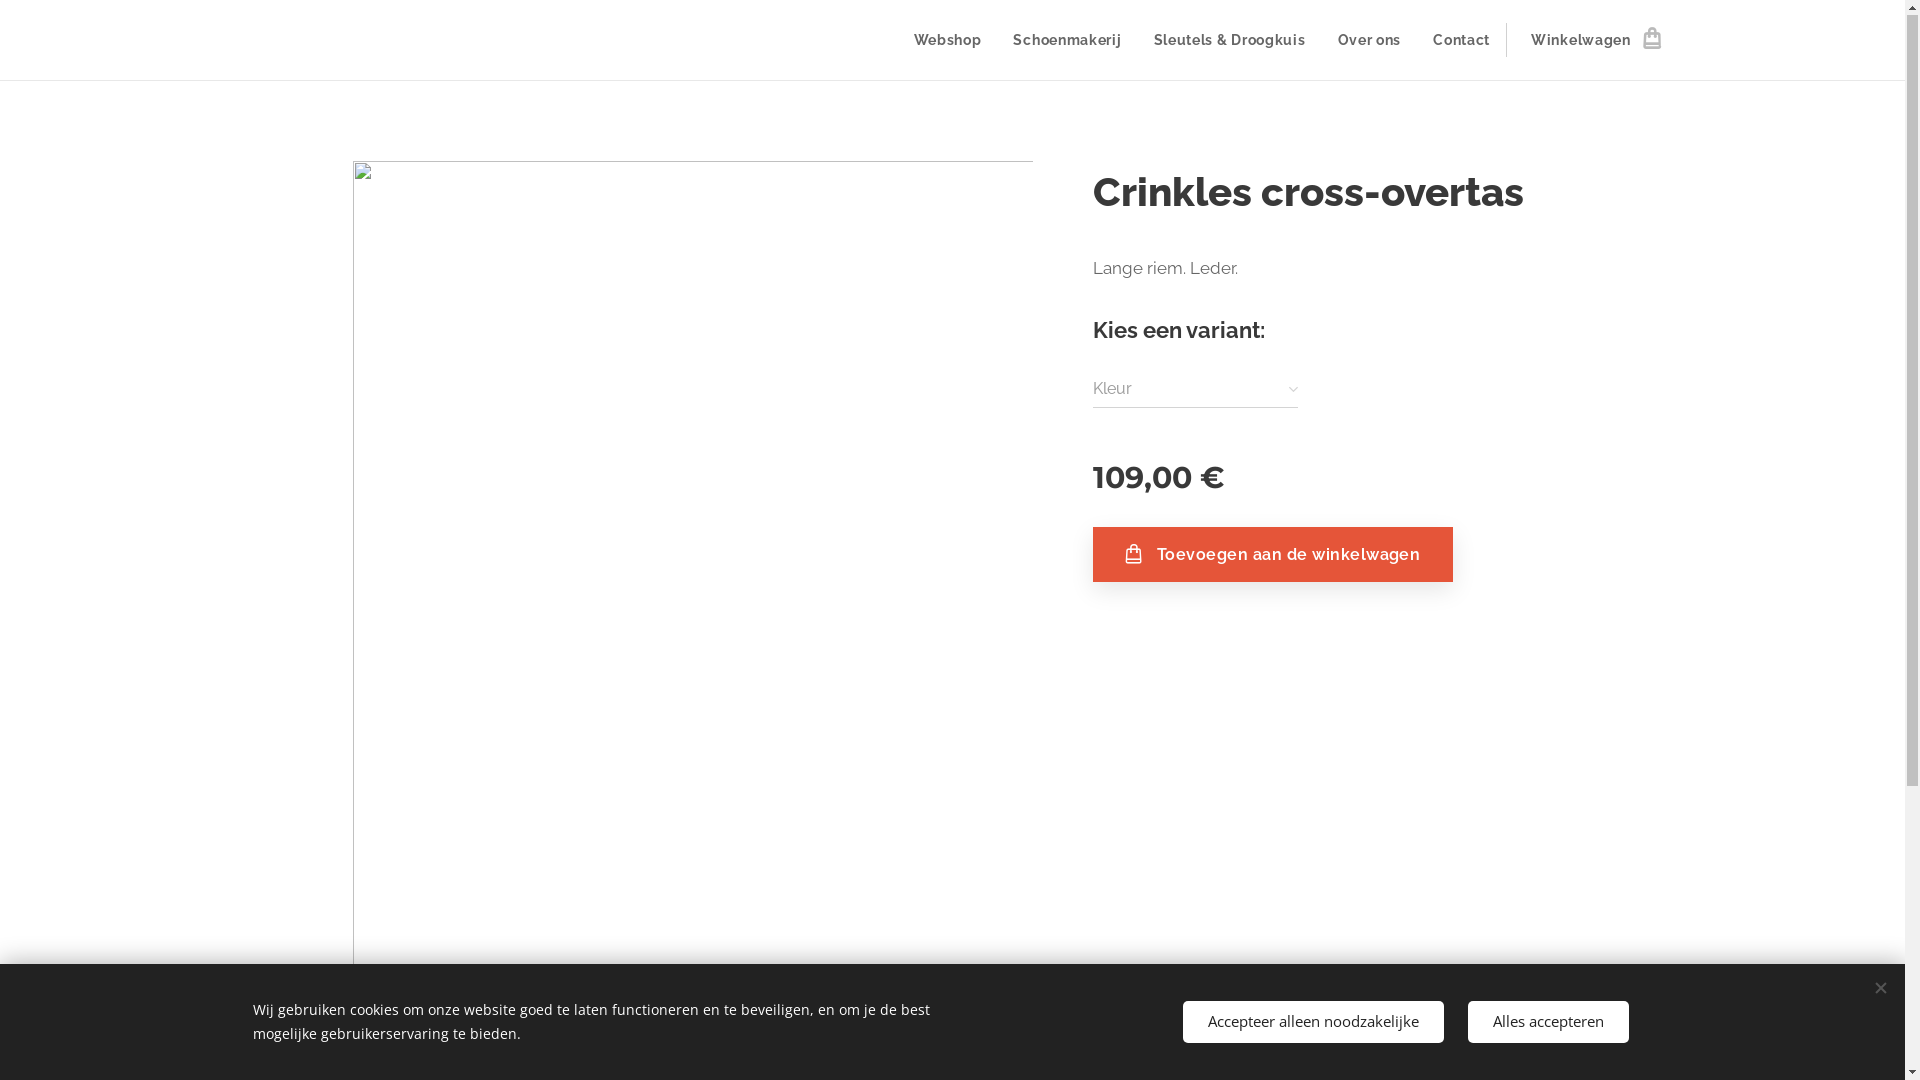  Describe the element at coordinates (1312, 1022) in the screenshot. I see `Accepteer alleen noodzakelijke` at that location.